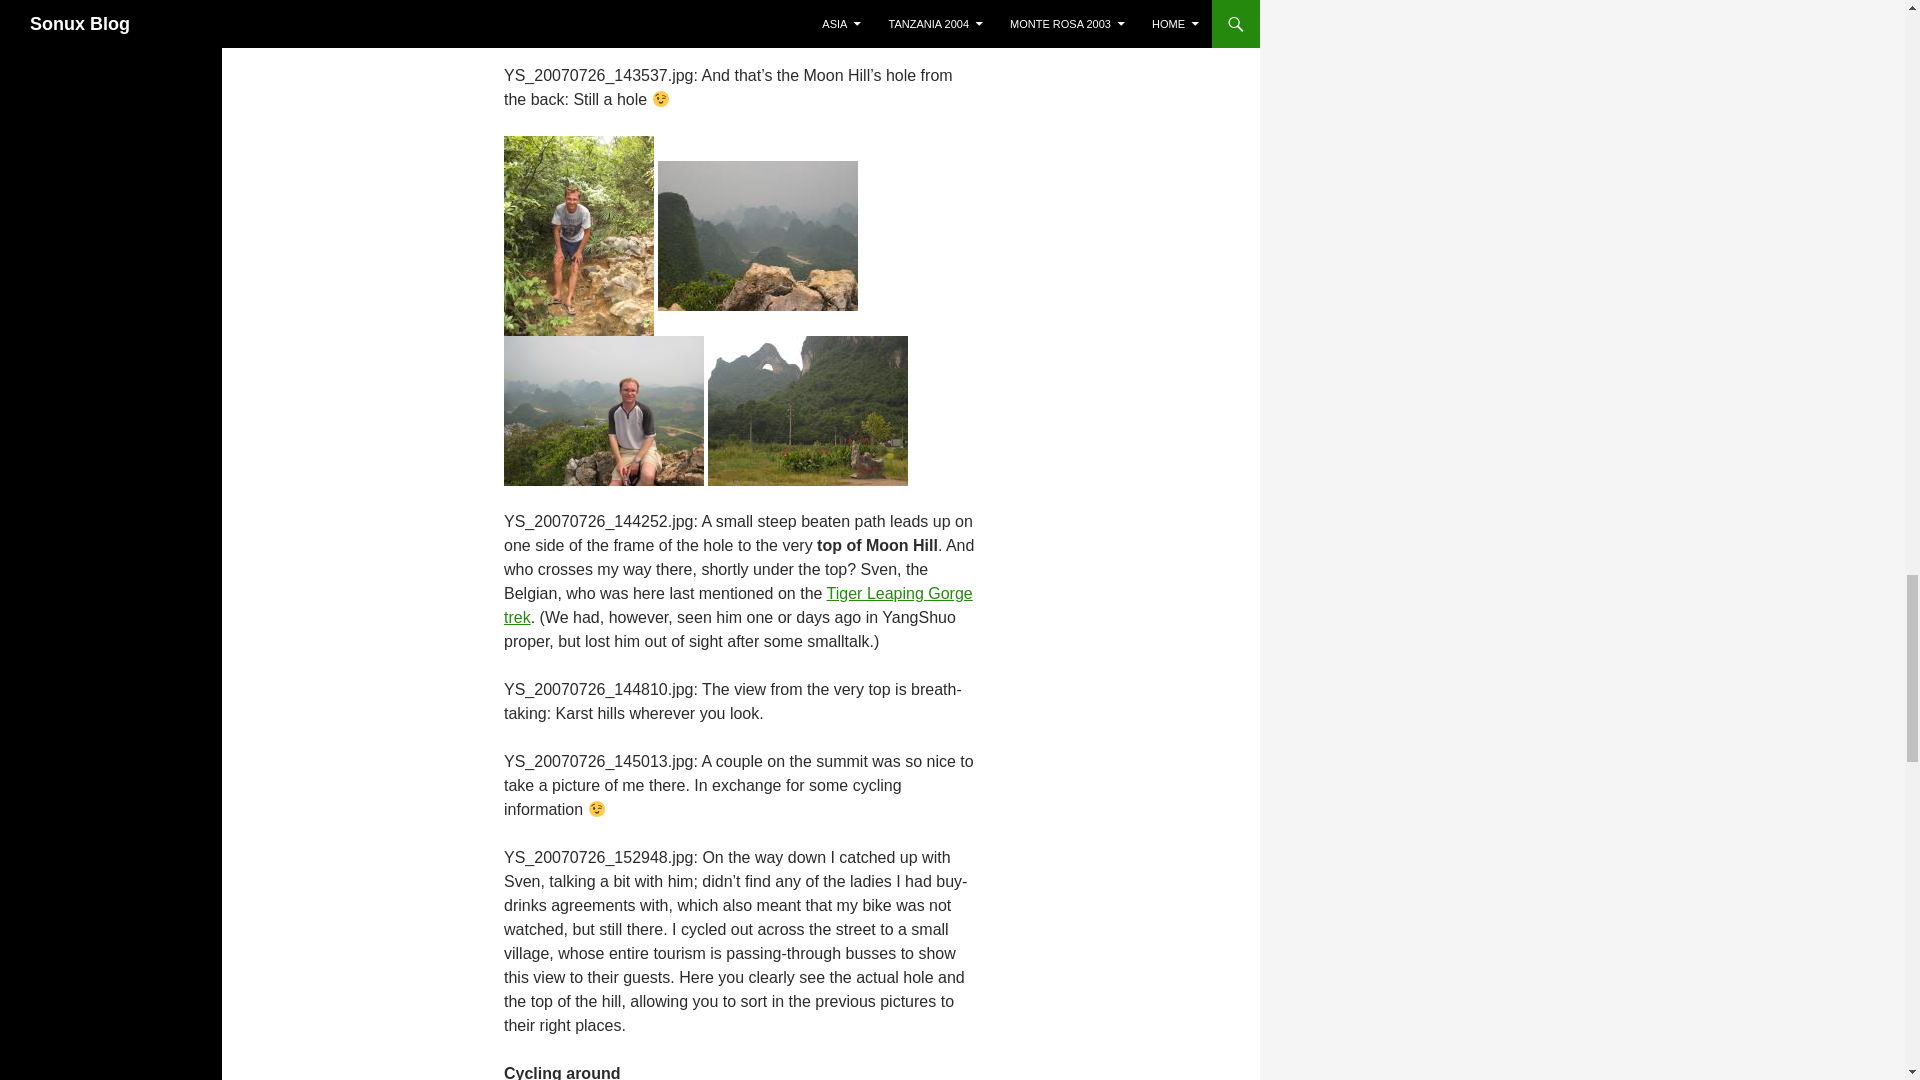 The image size is (1920, 1080). What do you see at coordinates (738, 606) in the screenshot?
I see `Tiger Leaping Gorge trek` at bounding box center [738, 606].